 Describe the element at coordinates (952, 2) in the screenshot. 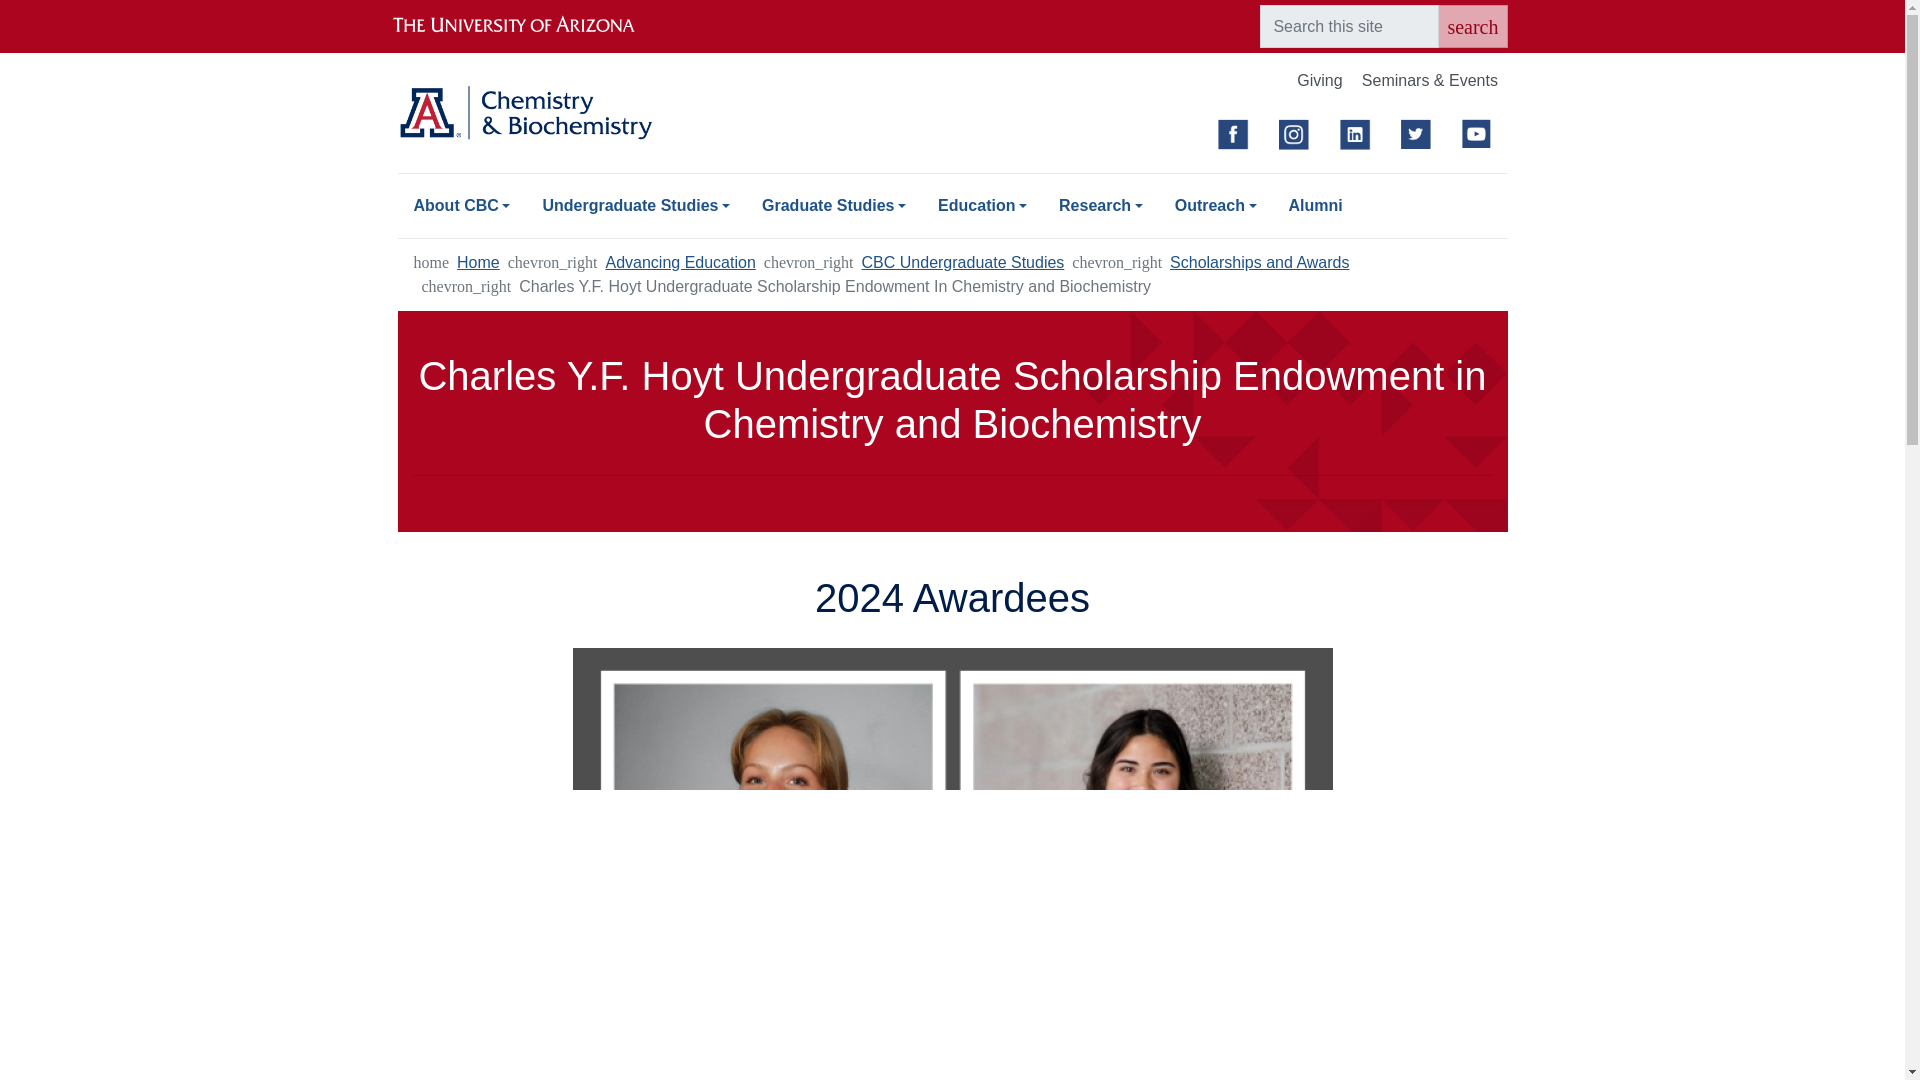

I see `Skip to main content` at that location.